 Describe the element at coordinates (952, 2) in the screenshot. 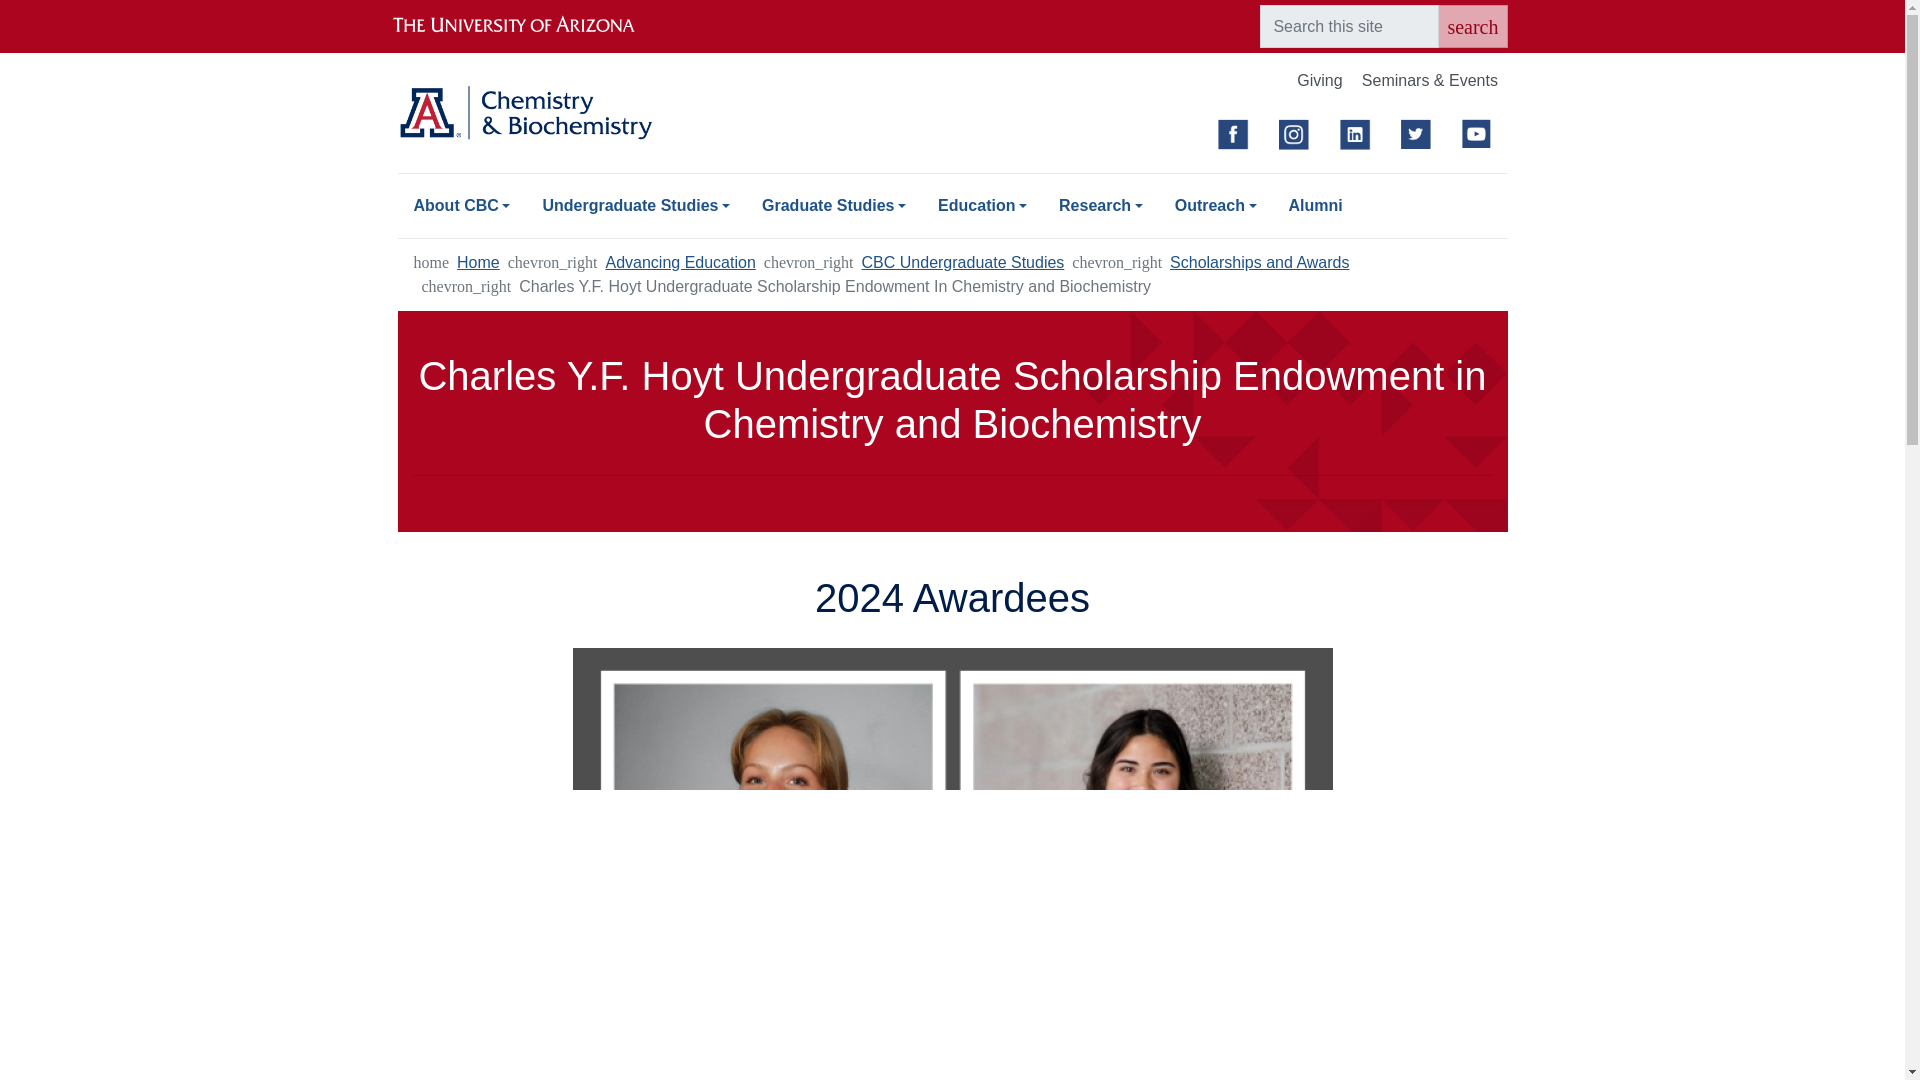

I see `Skip to main content` at that location.